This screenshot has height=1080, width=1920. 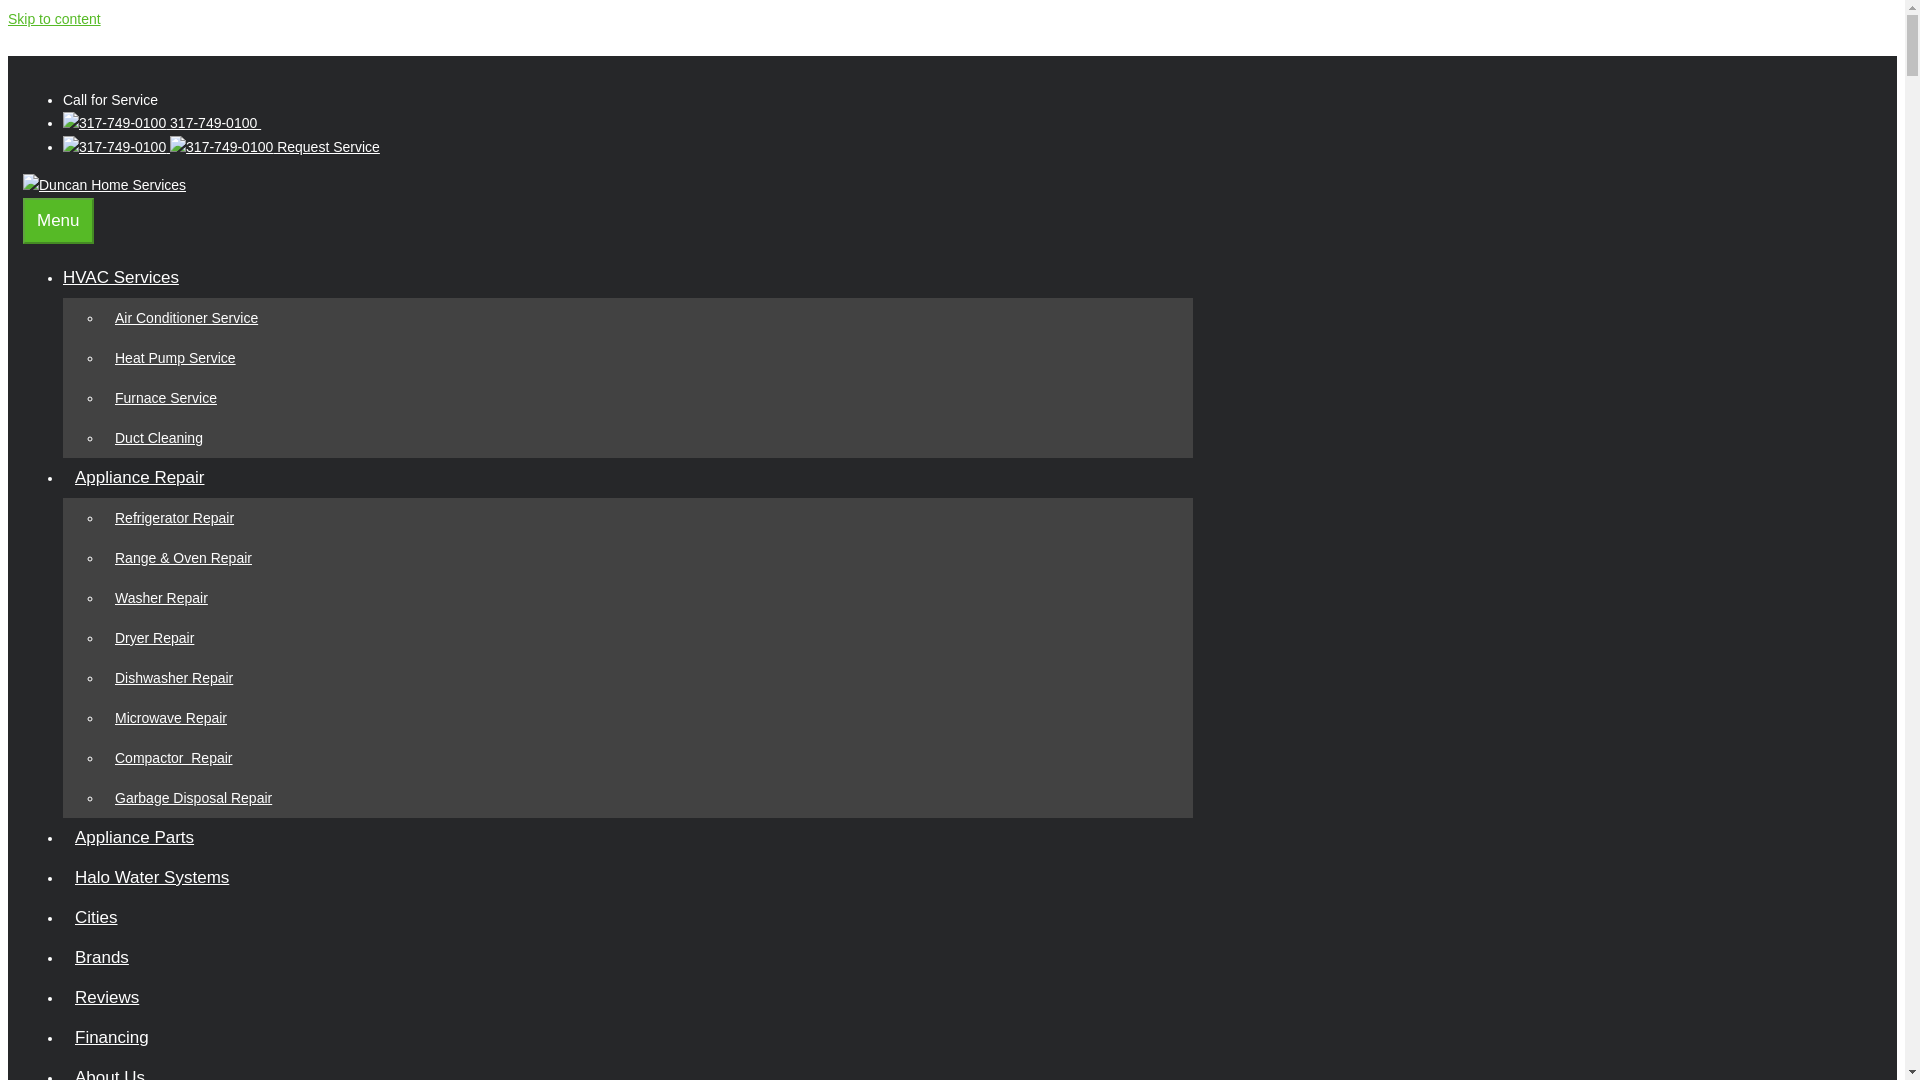 I want to click on Financing, so click(x=112, y=1037).